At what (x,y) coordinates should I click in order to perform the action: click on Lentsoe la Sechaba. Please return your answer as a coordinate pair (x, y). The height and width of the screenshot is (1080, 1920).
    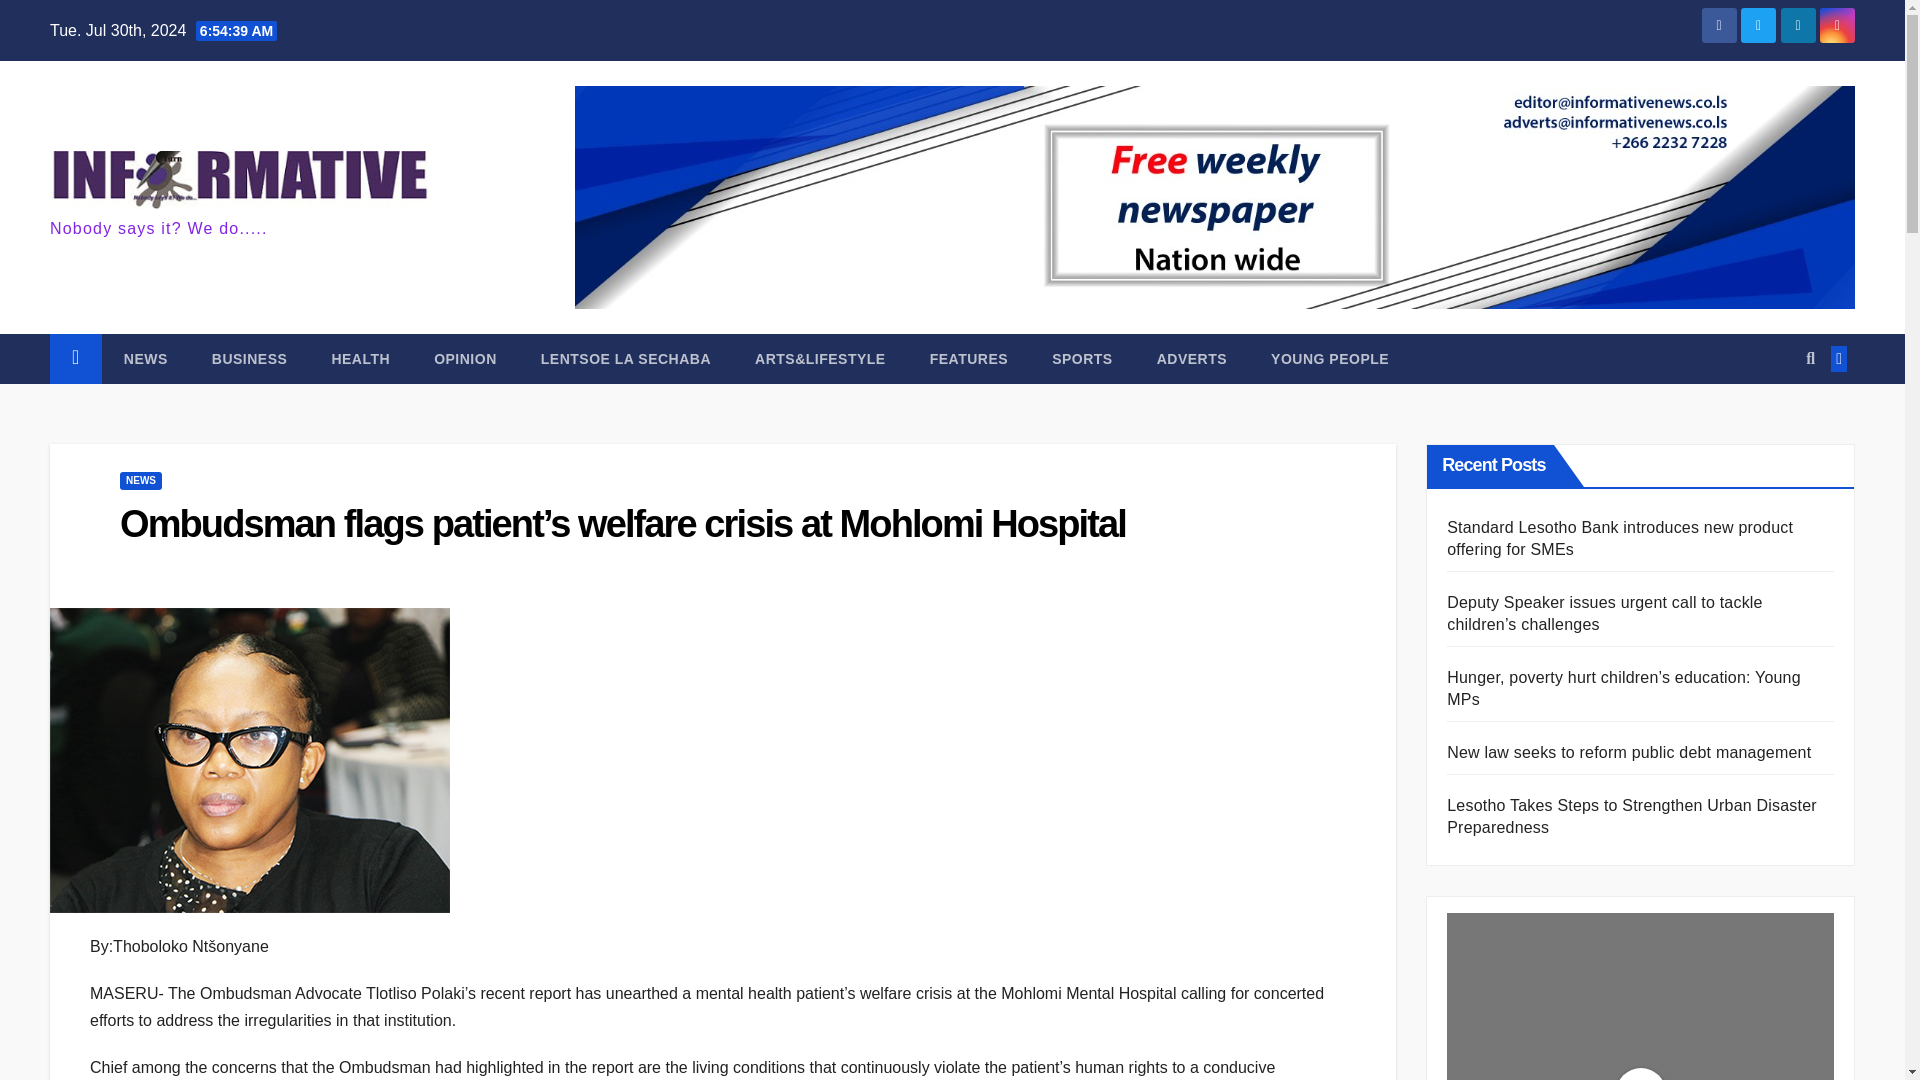
    Looking at the image, I should click on (626, 358).